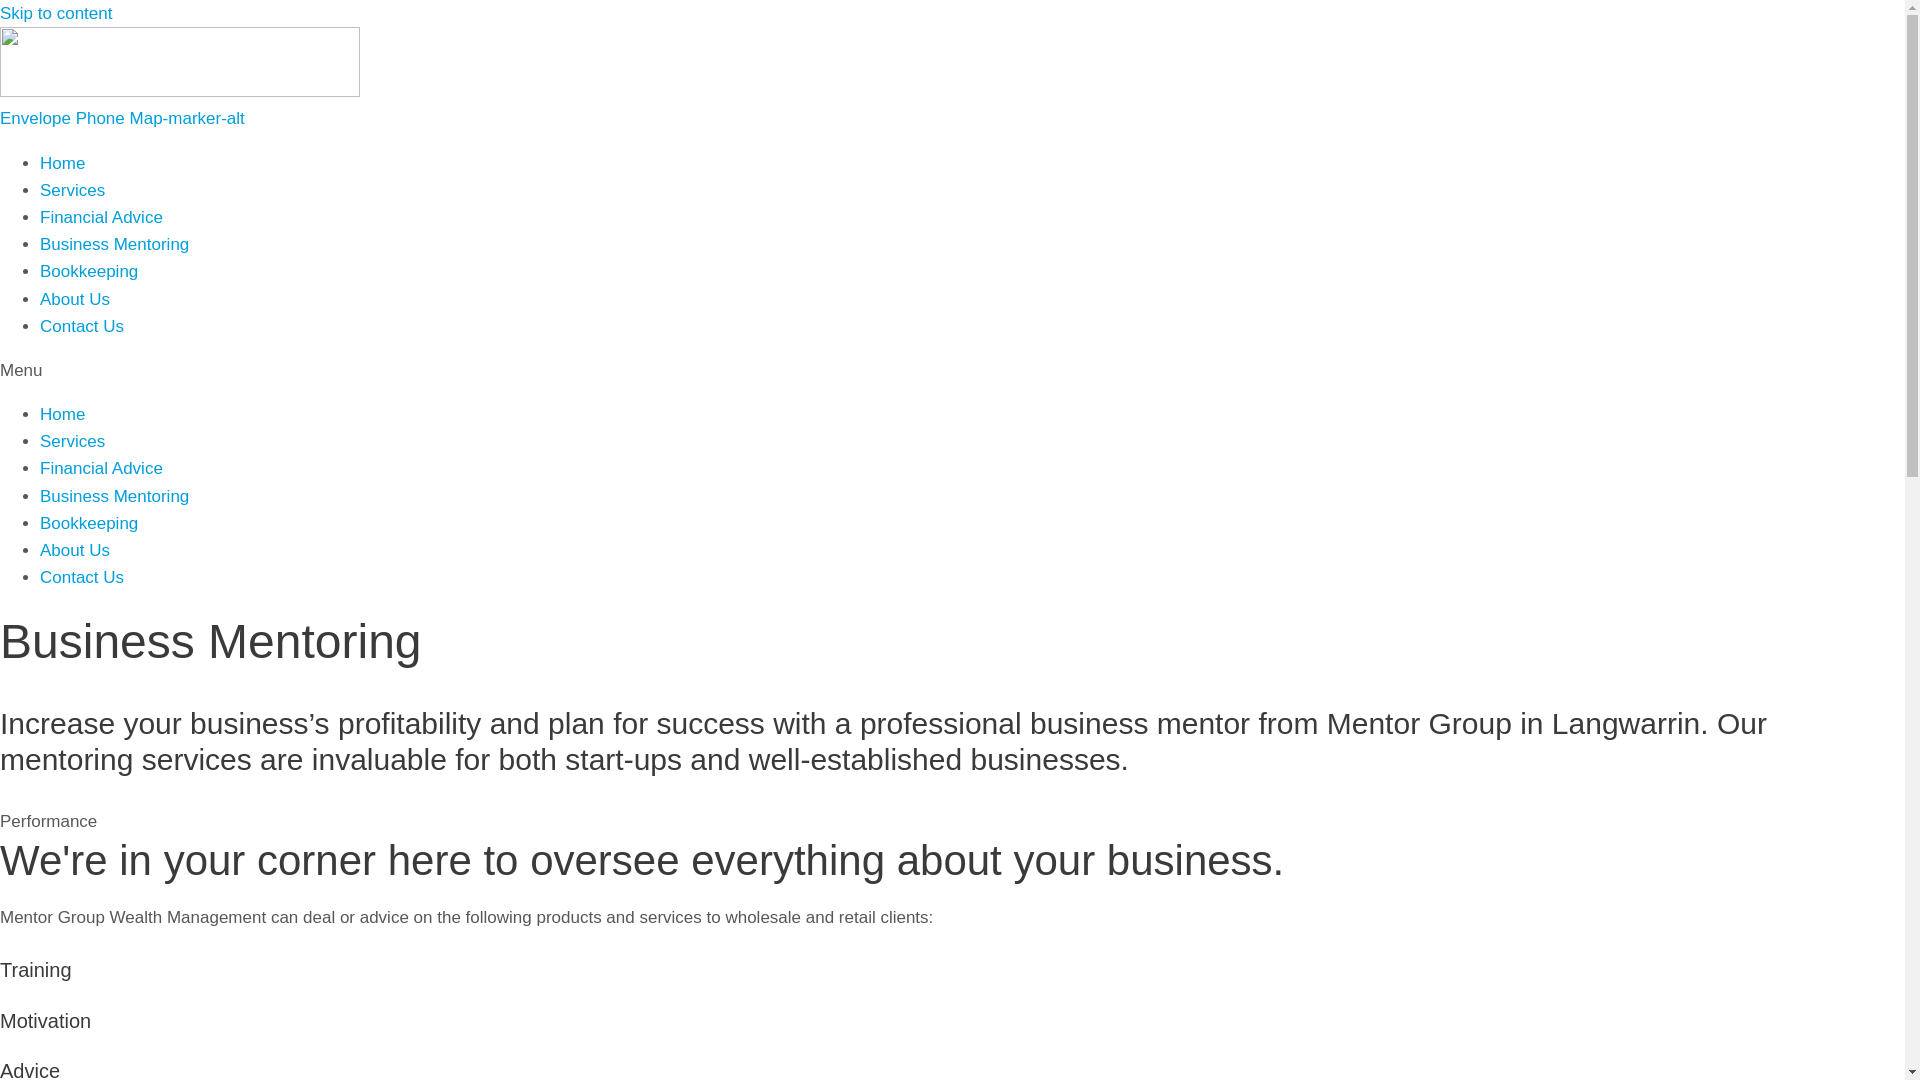 This screenshot has height=1080, width=1920. I want to click on Business Mentoring, so click(114, 496).